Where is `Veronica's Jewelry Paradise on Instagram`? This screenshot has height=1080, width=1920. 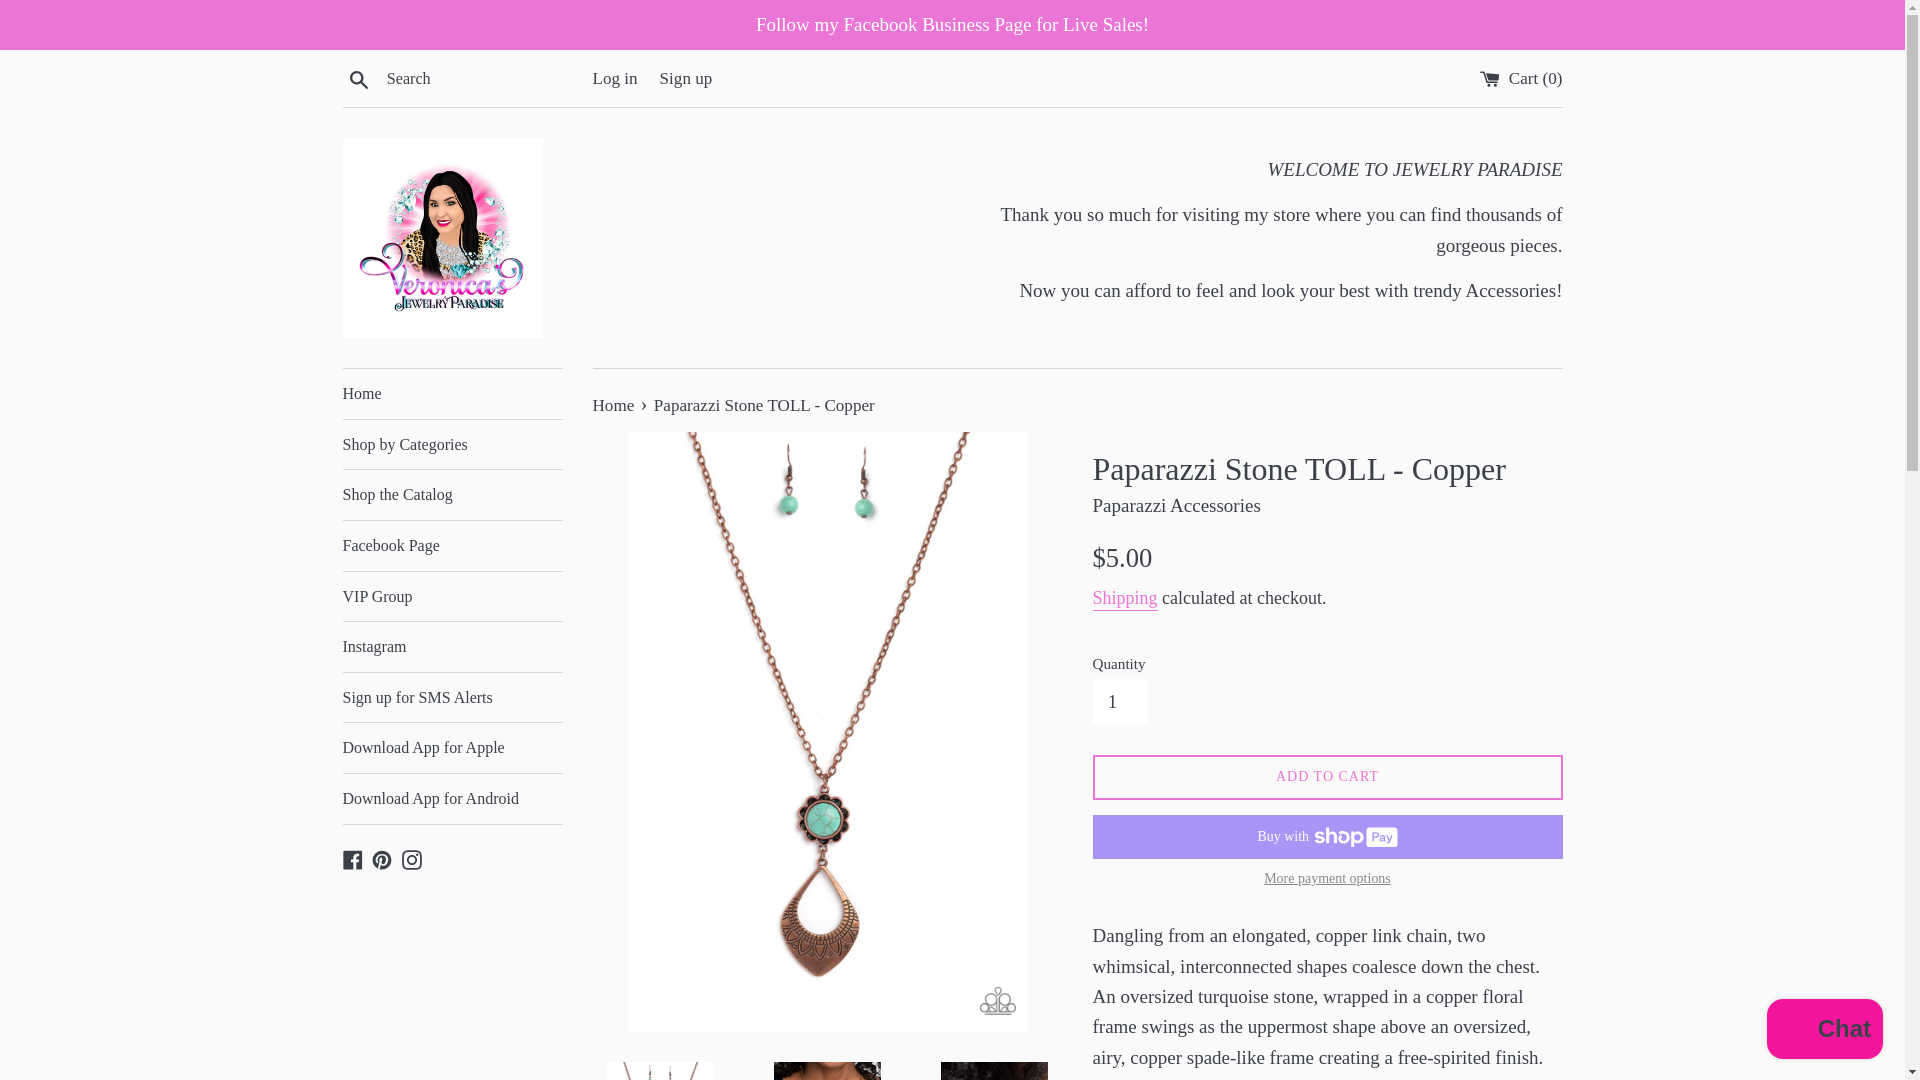
Veronica's Jewelry Paradise on Instagram is located at coordinates (412, 858).